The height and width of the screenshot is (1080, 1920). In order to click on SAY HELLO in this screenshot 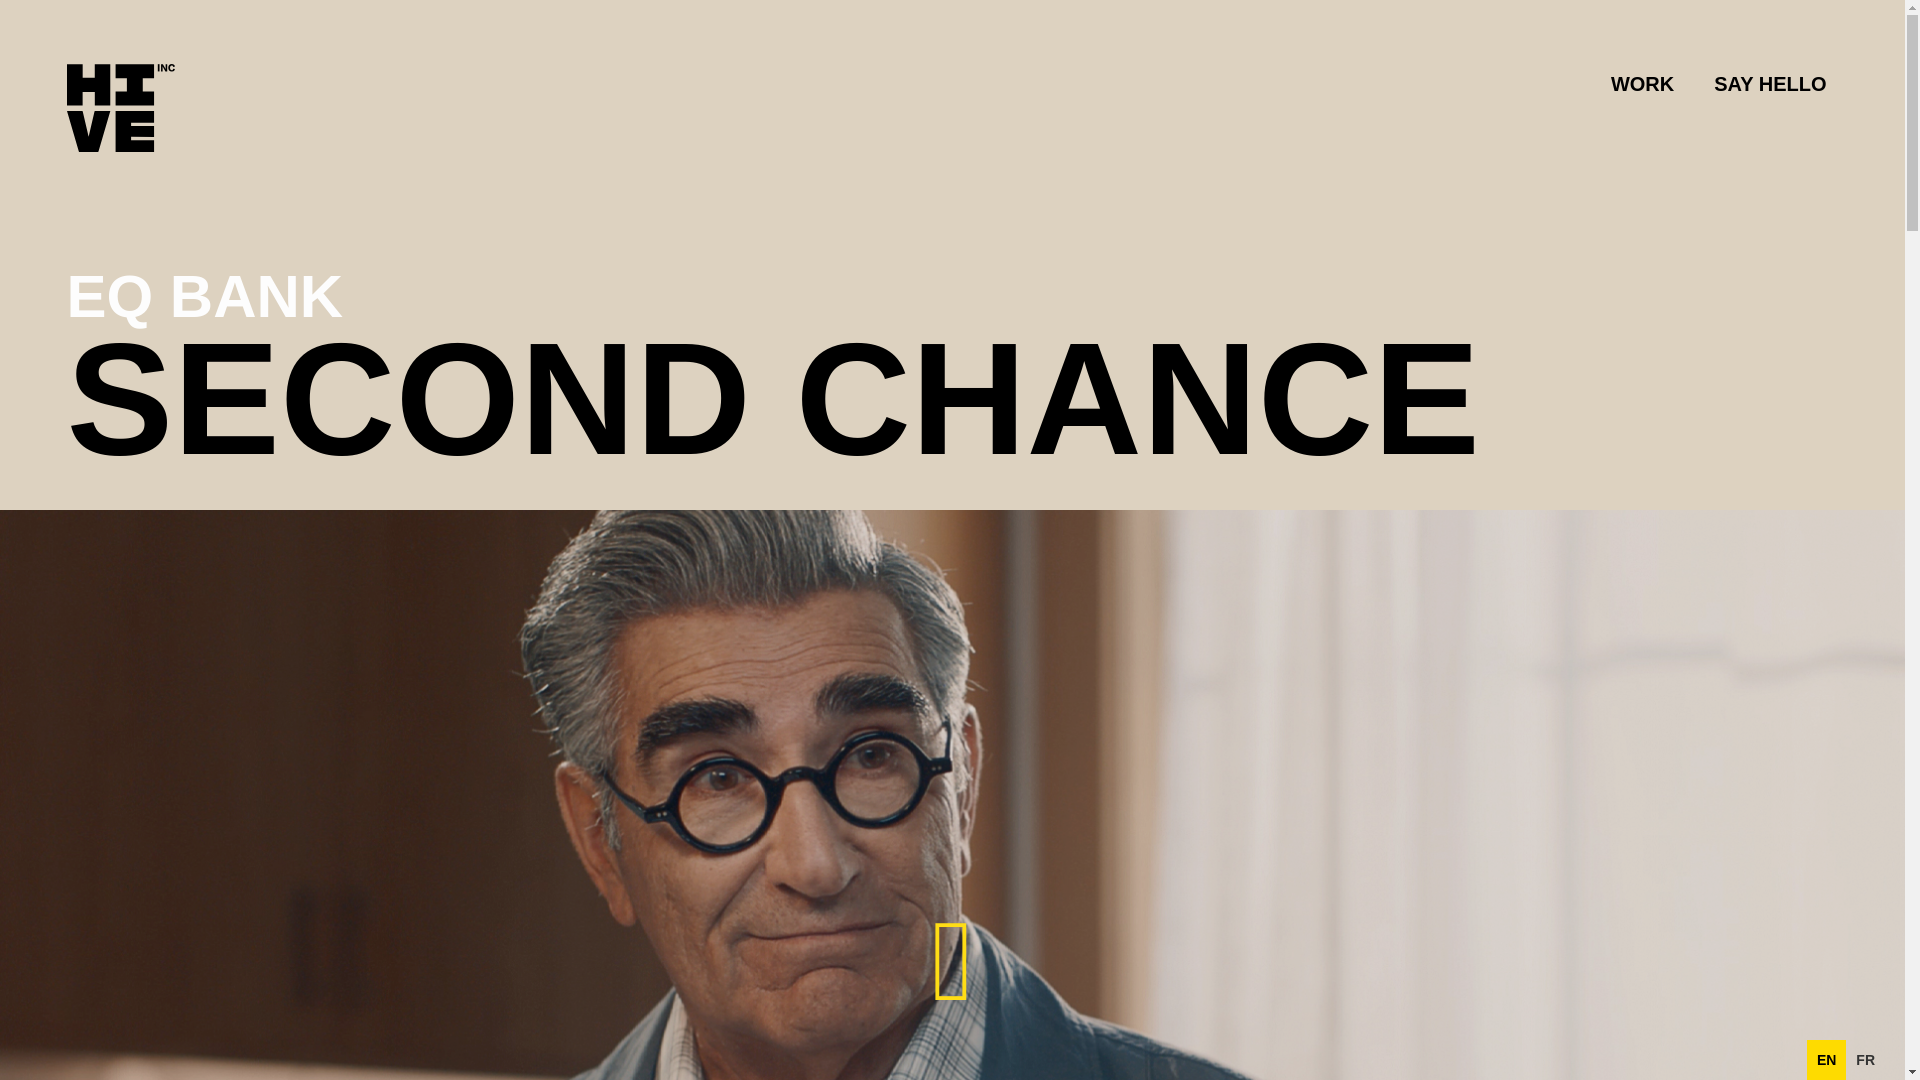, I will do `click(1769, 83)`.